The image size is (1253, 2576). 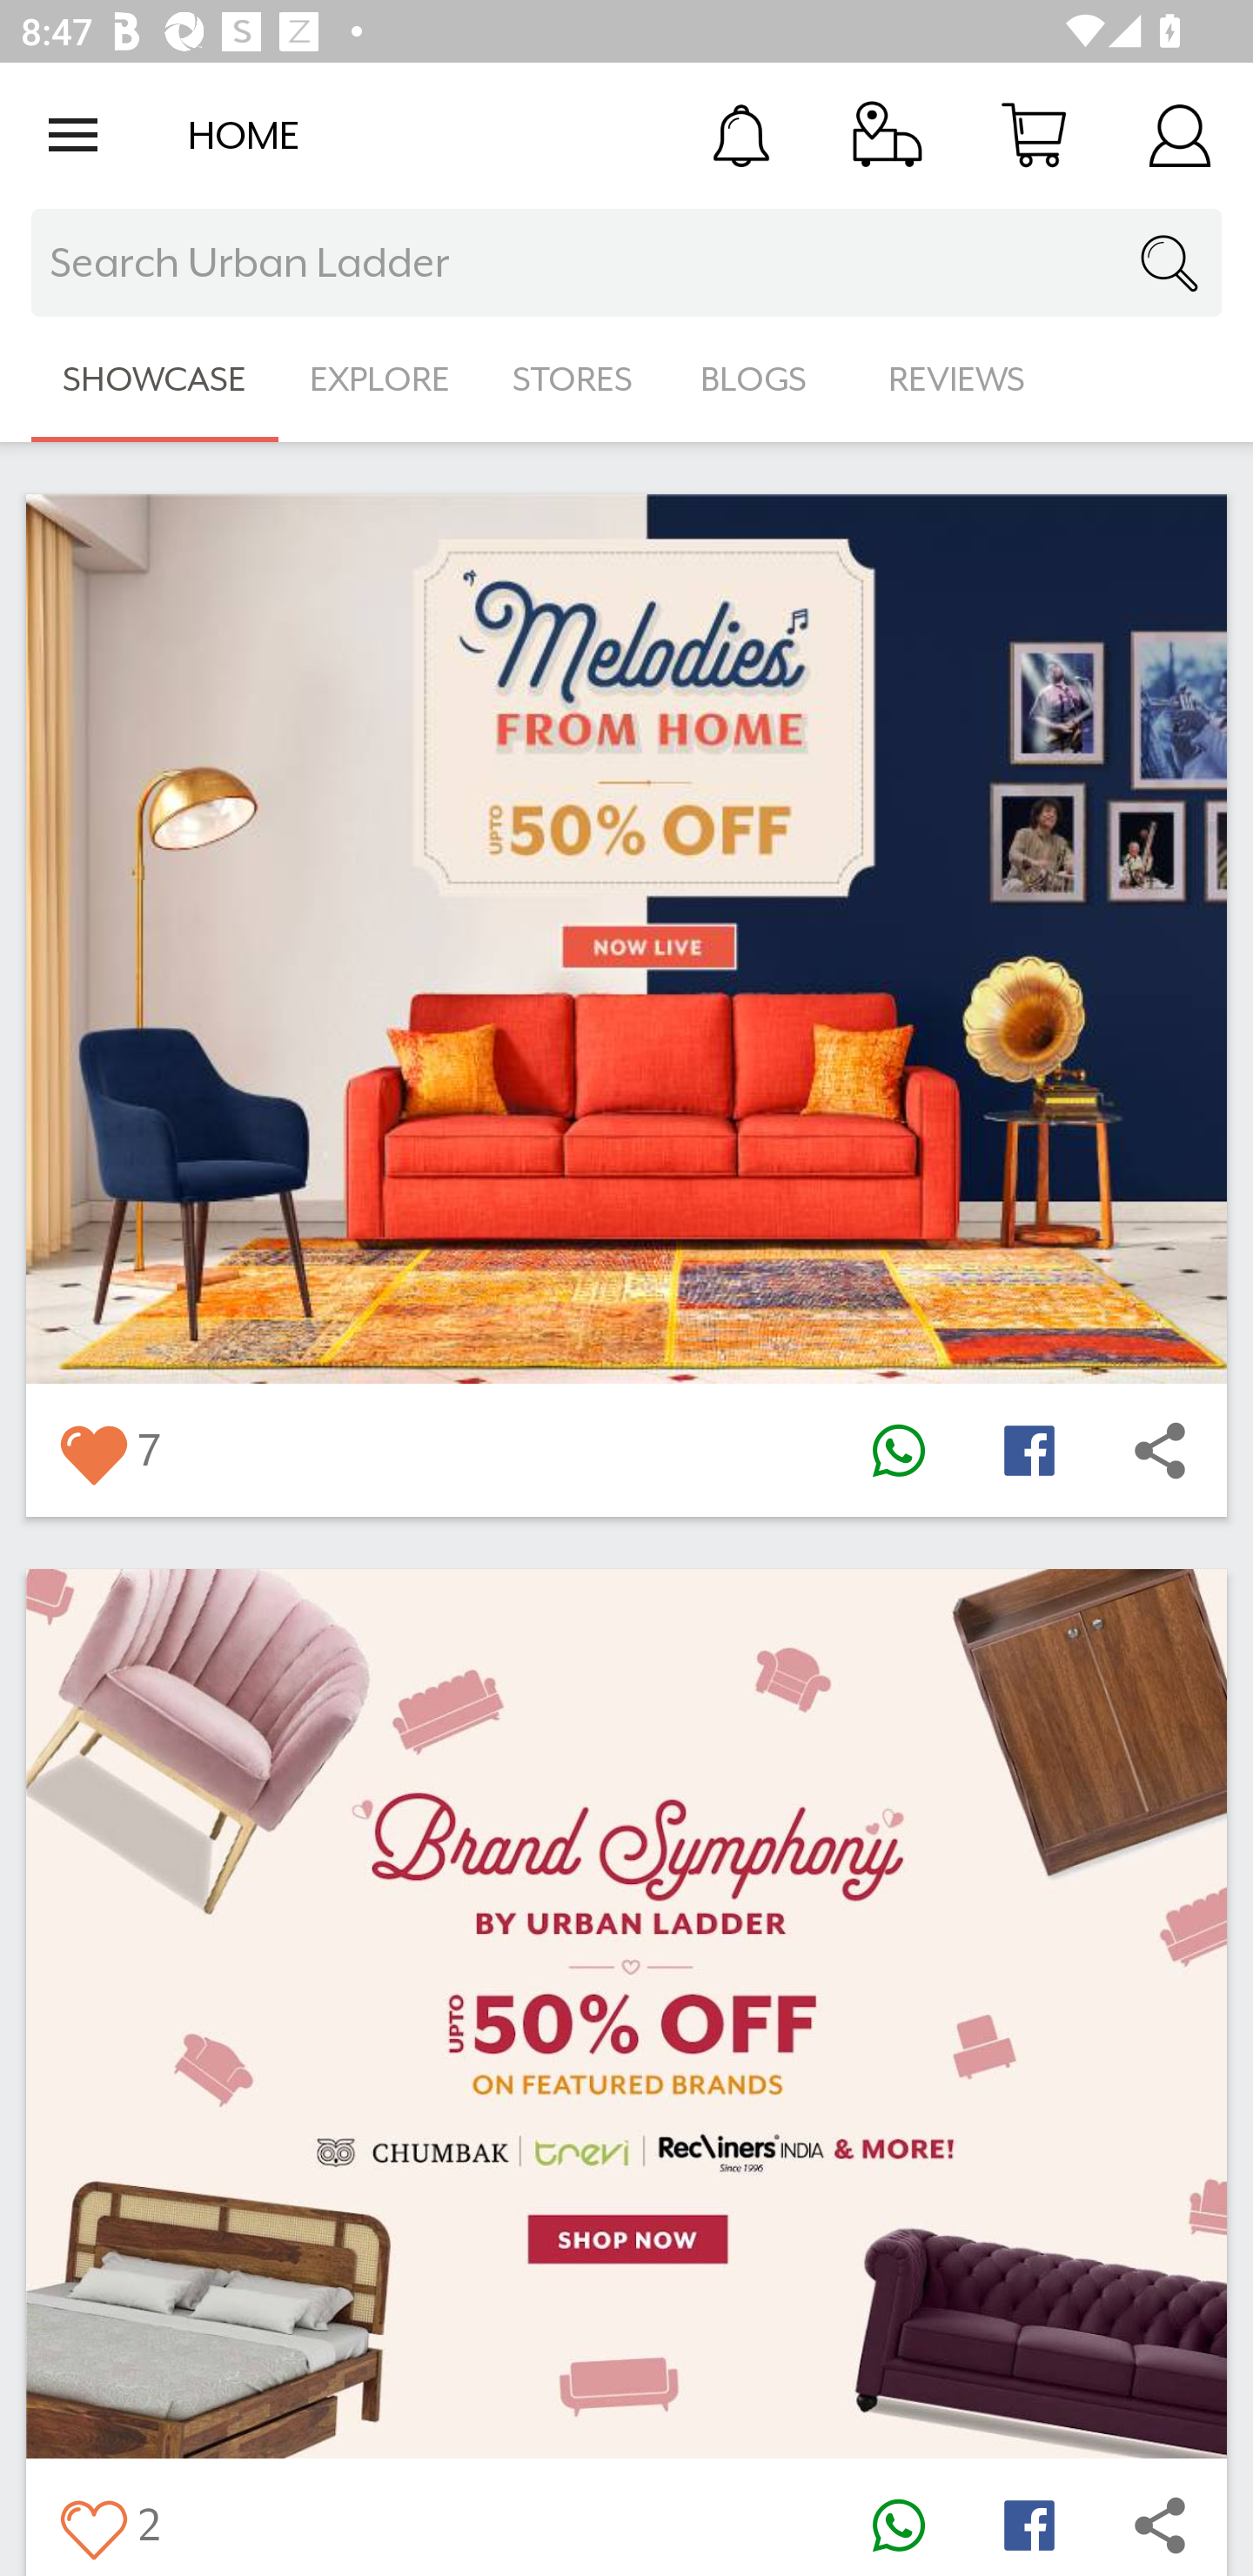 What do you see at coordinates (888, 134) in the screenshot?
I see `Track Order` at bounding box center [888, 134].